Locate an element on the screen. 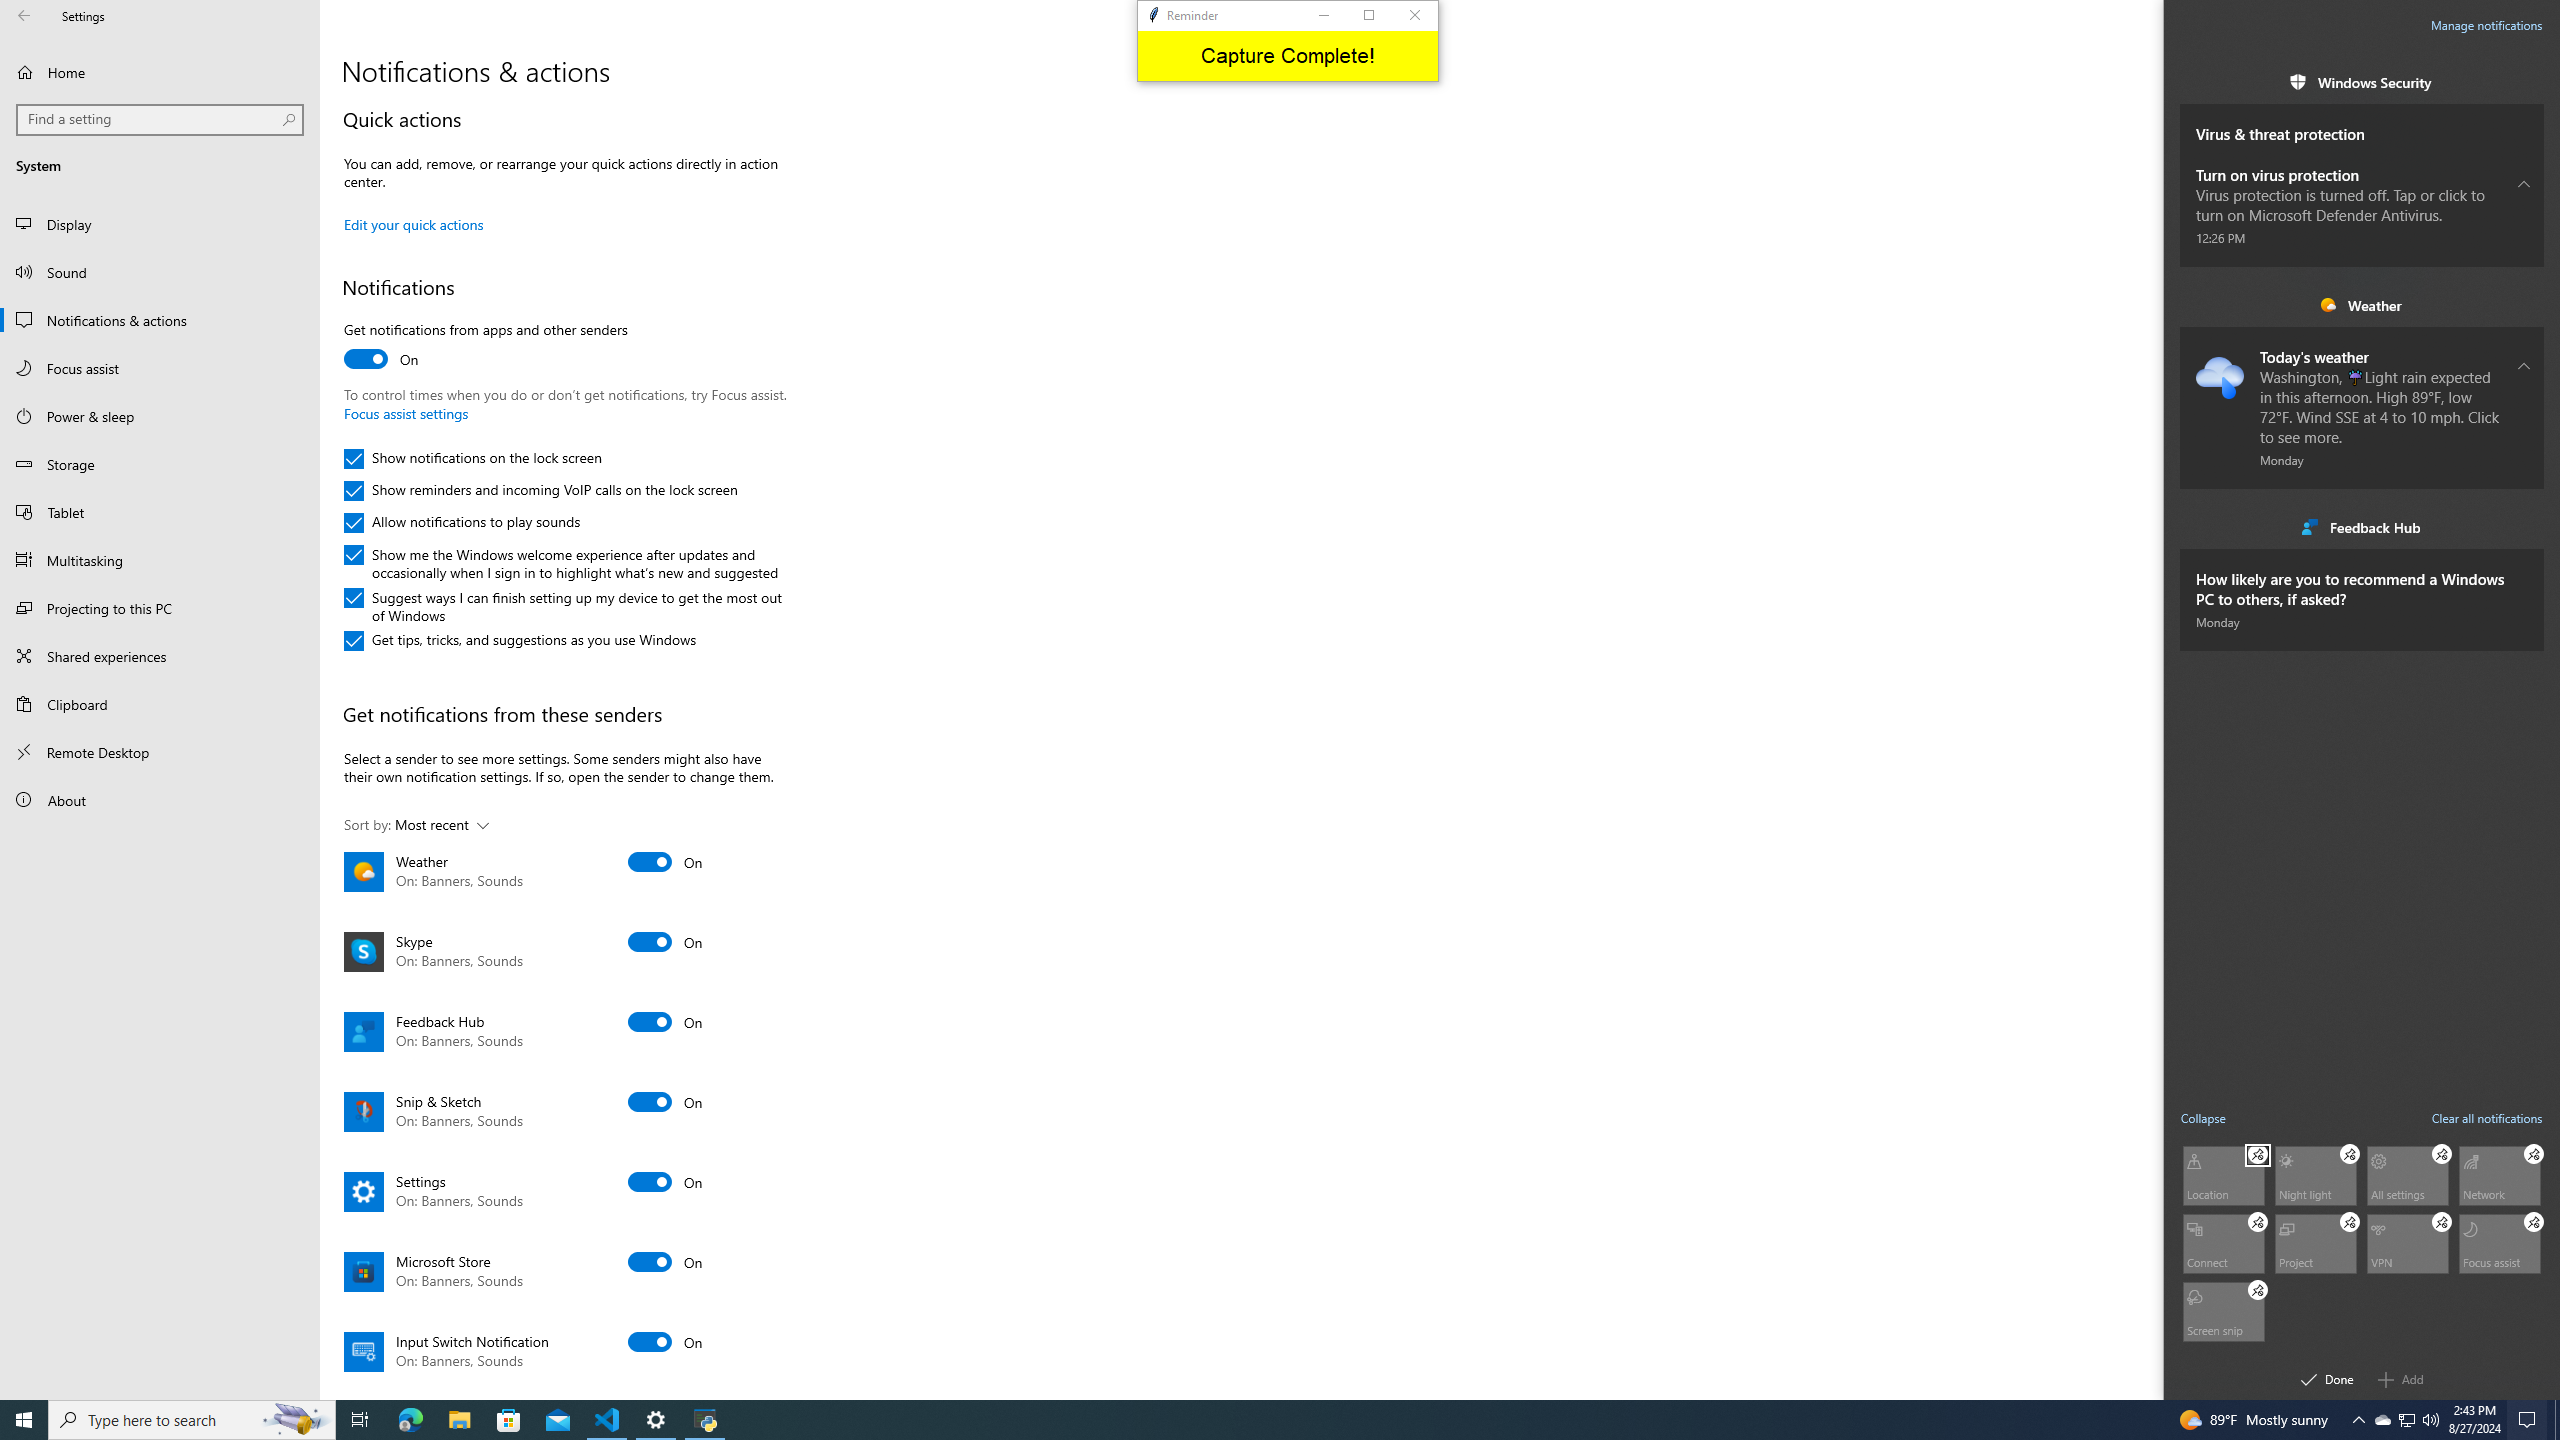  User Promoted Notification Area is located at coordinates (360, 1420).